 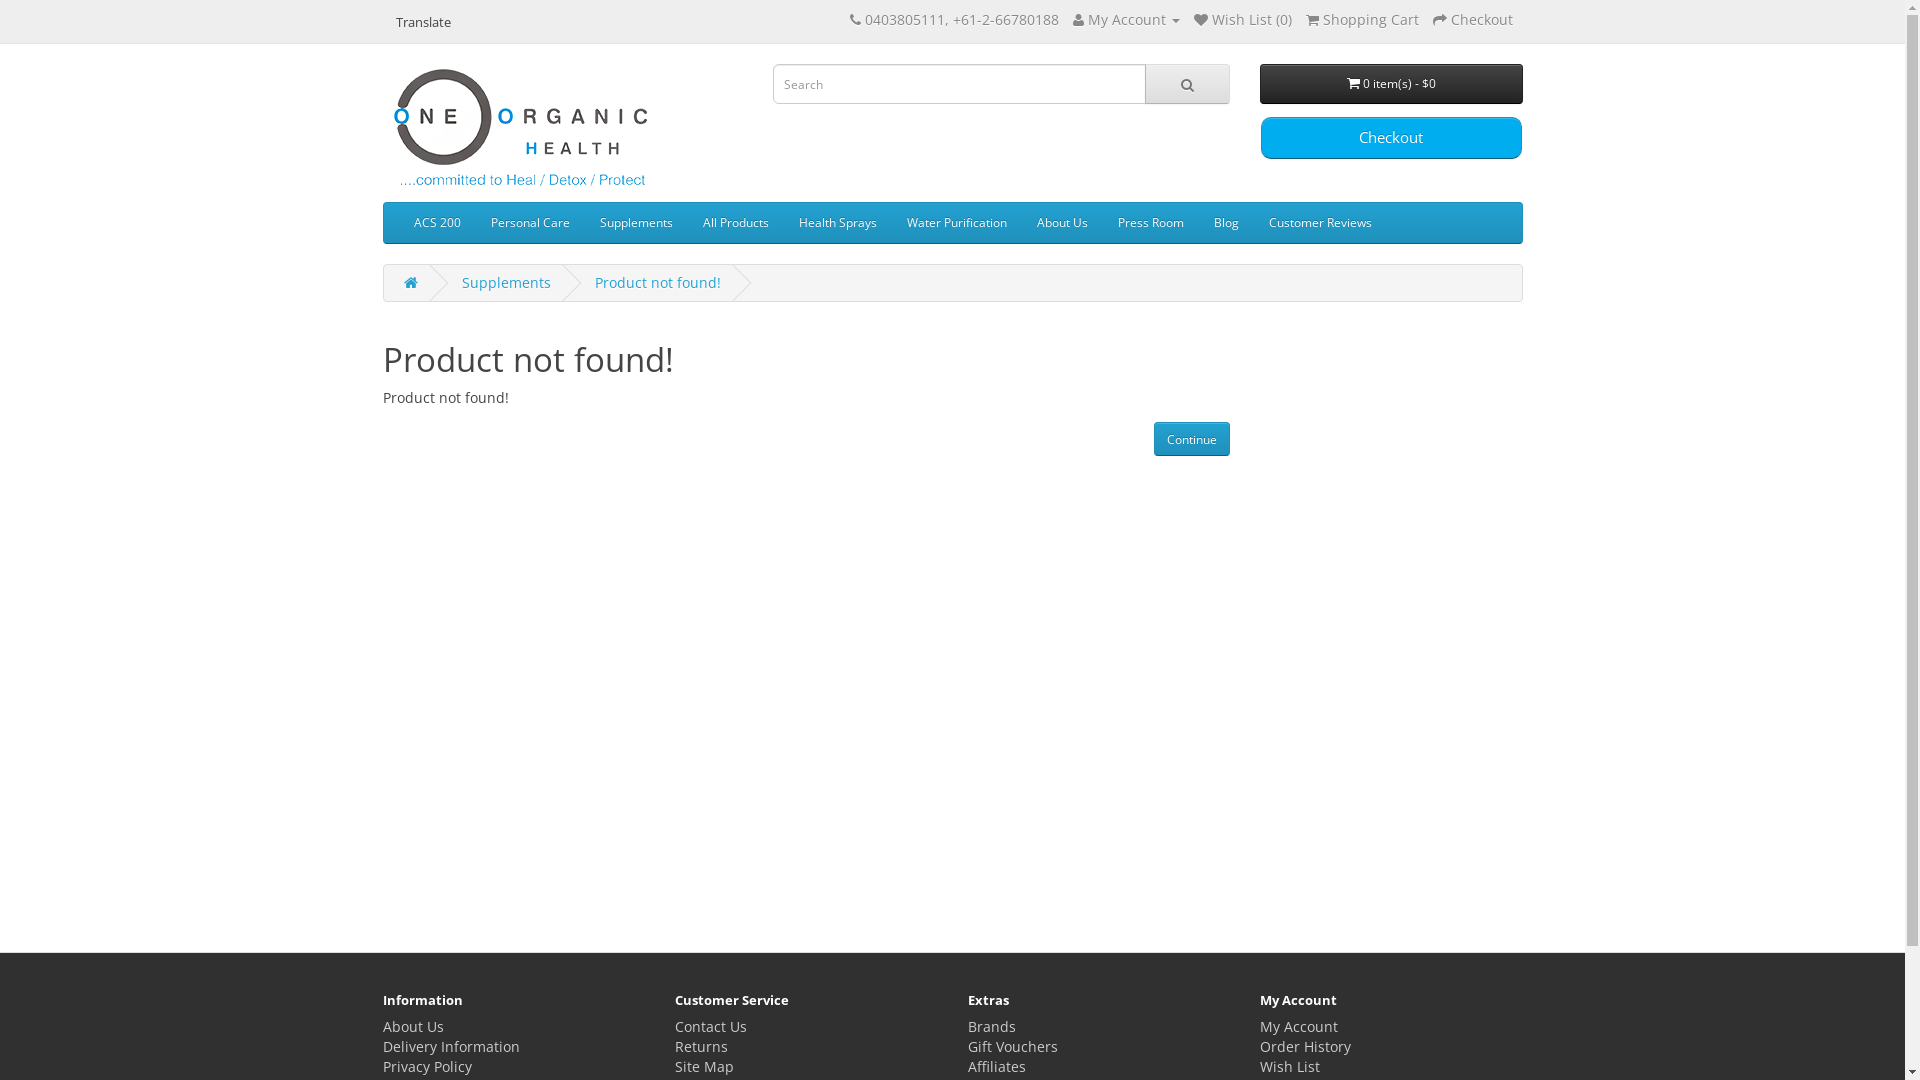 What do you see at coordinates (1226, 223) in the screenshot?
I see `Blog` at bounding box center [1226, 223].